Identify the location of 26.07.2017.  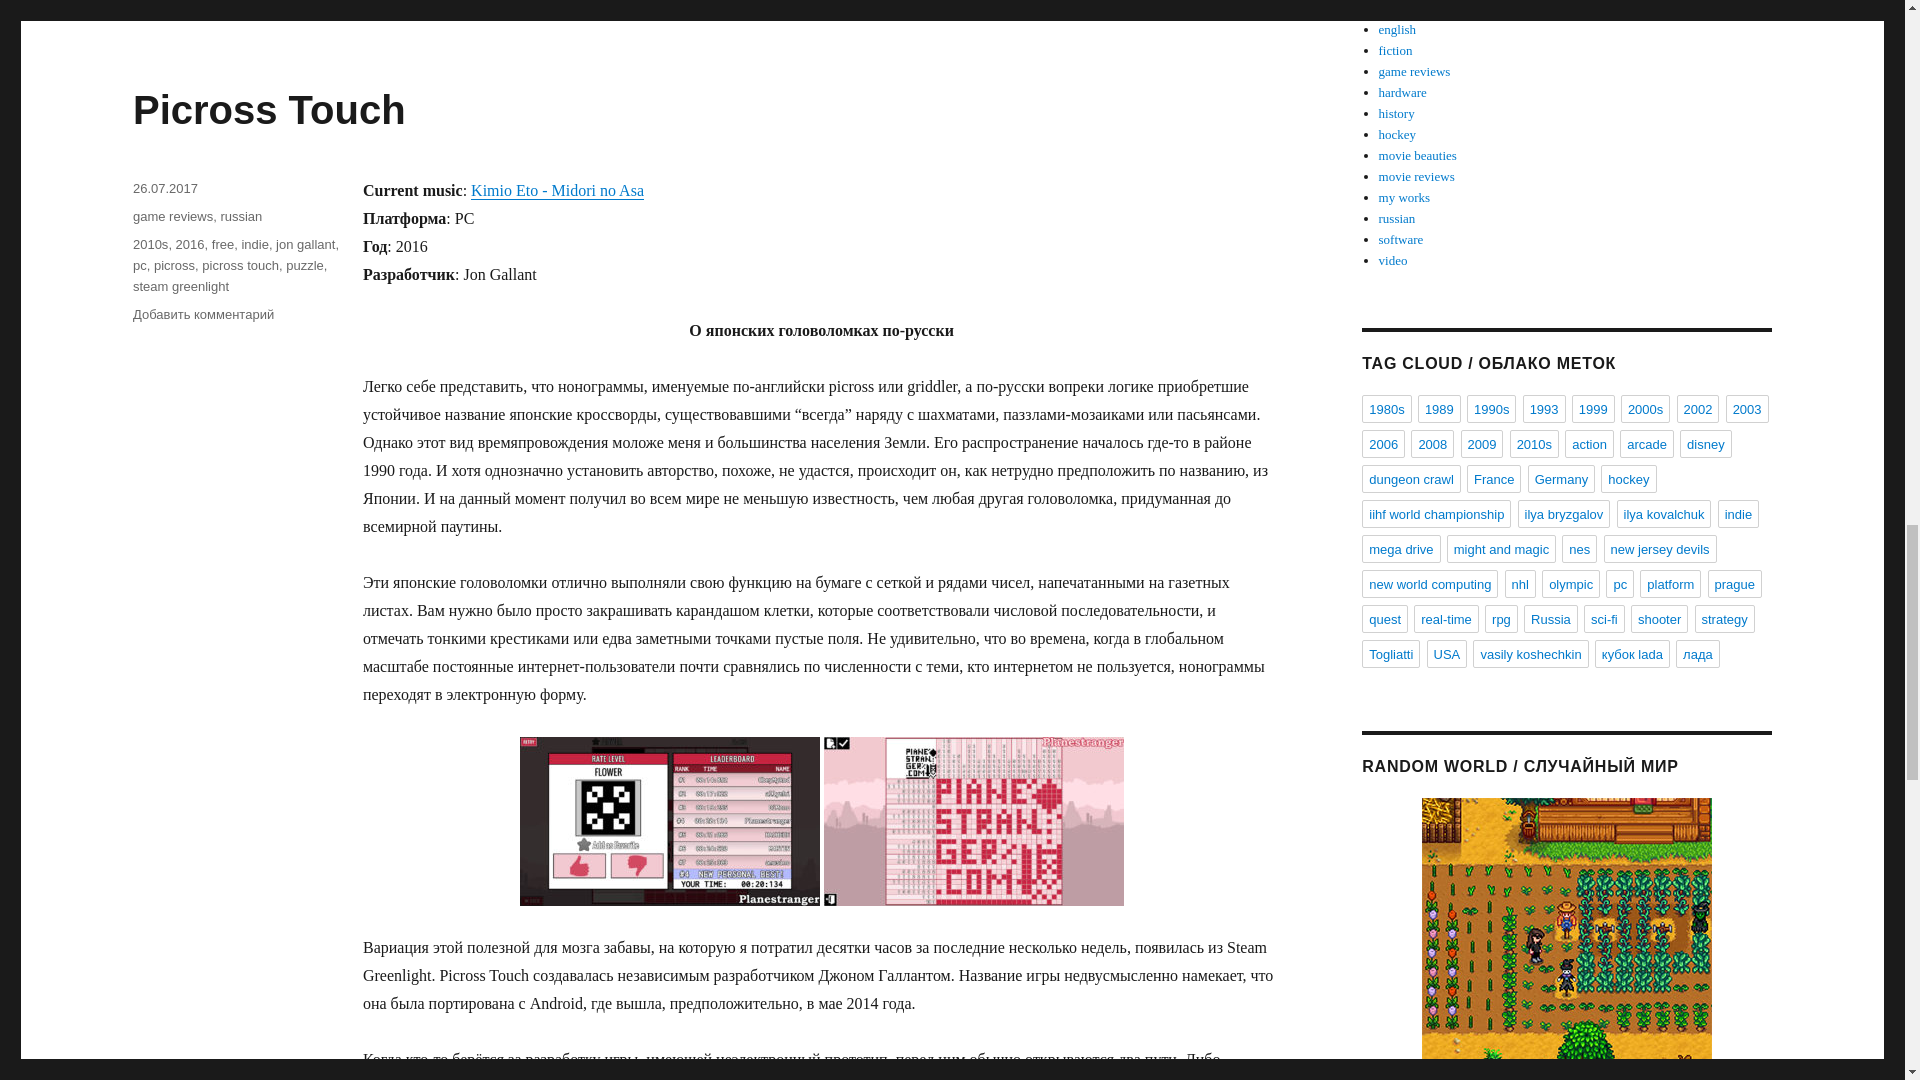
(164, 188).